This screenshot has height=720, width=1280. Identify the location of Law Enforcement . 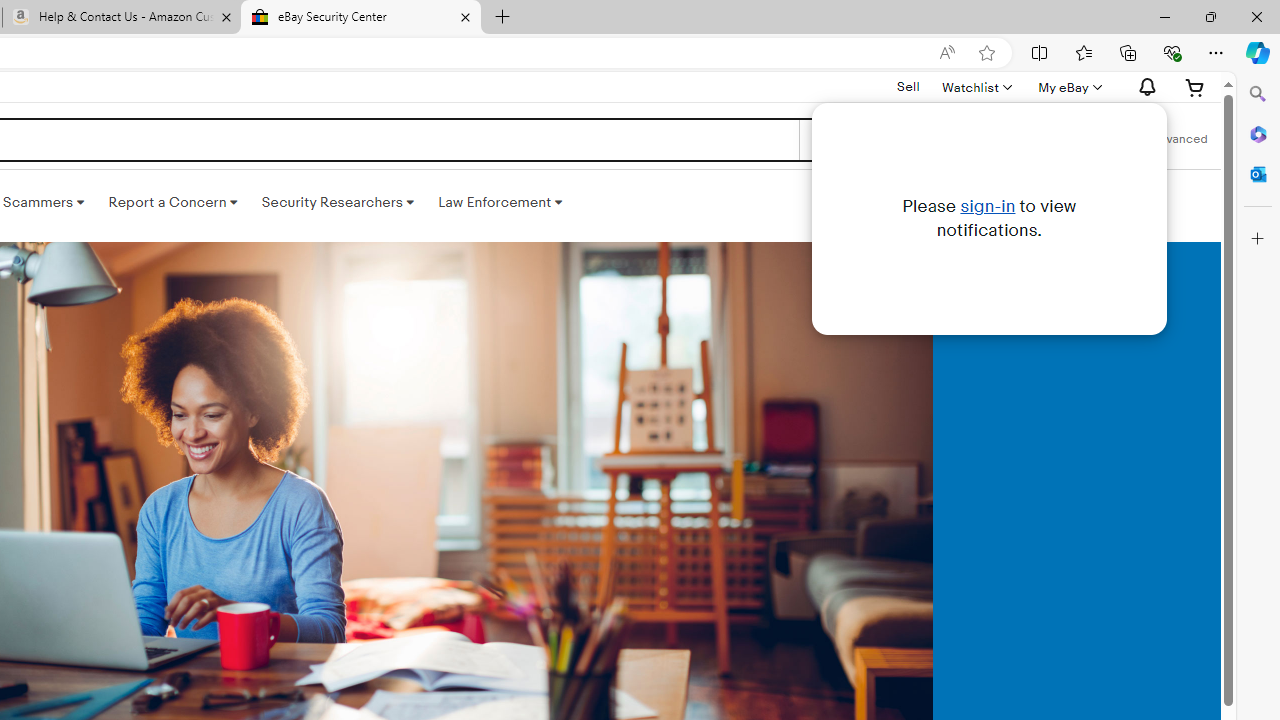
(500, 202).